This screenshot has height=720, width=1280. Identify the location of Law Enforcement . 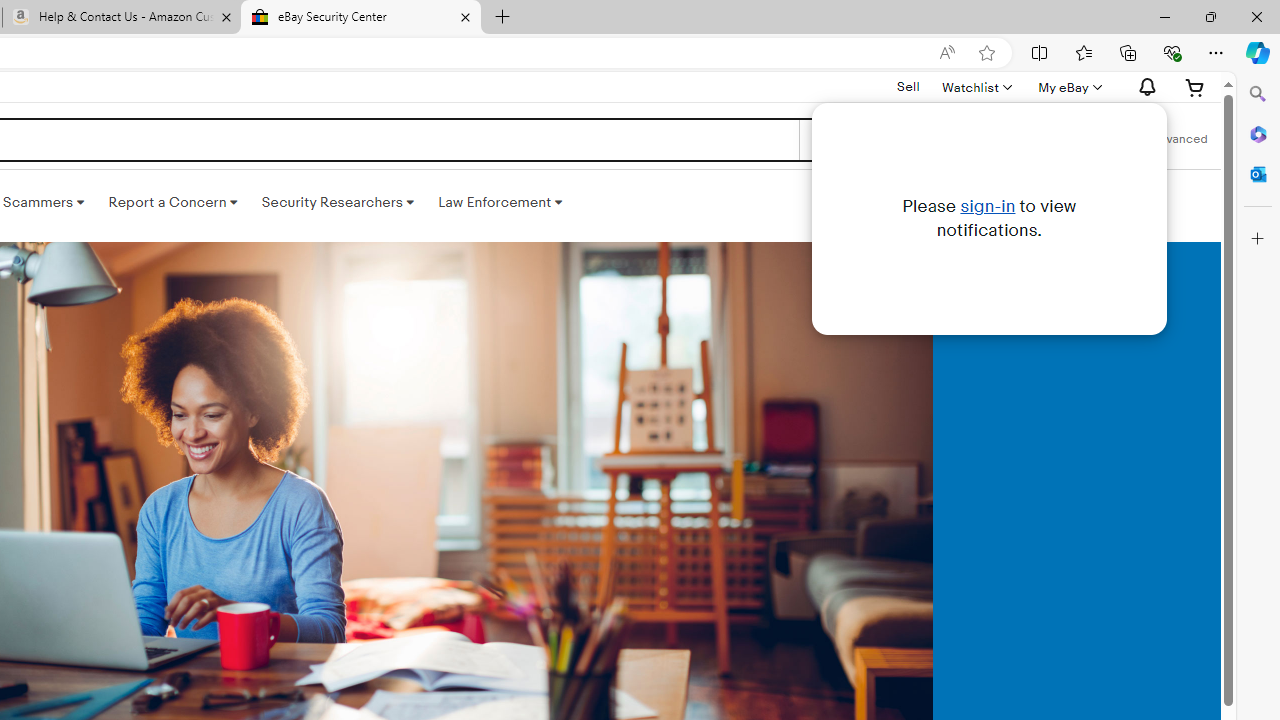
(500, 202).